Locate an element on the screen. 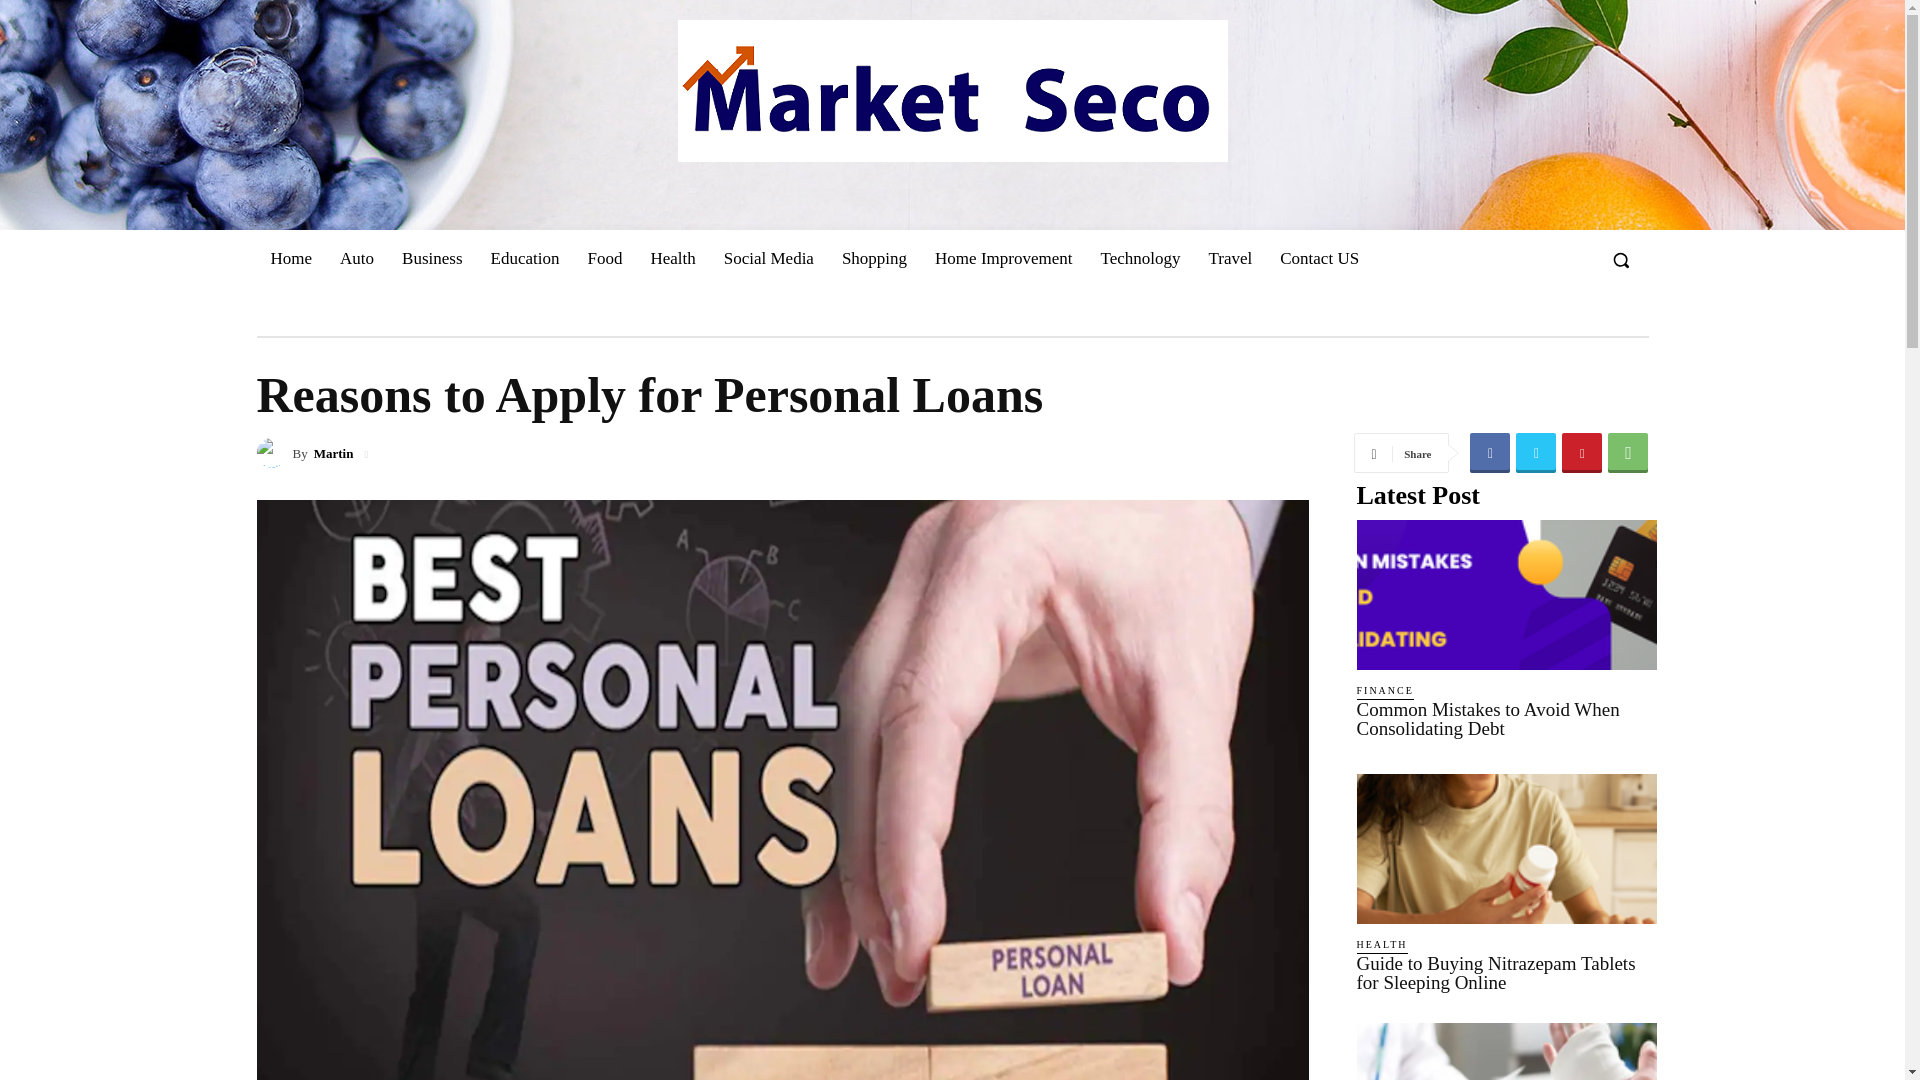 This screenshot has height=1080, width=1920. Auto is located at coordinates (356, 259).